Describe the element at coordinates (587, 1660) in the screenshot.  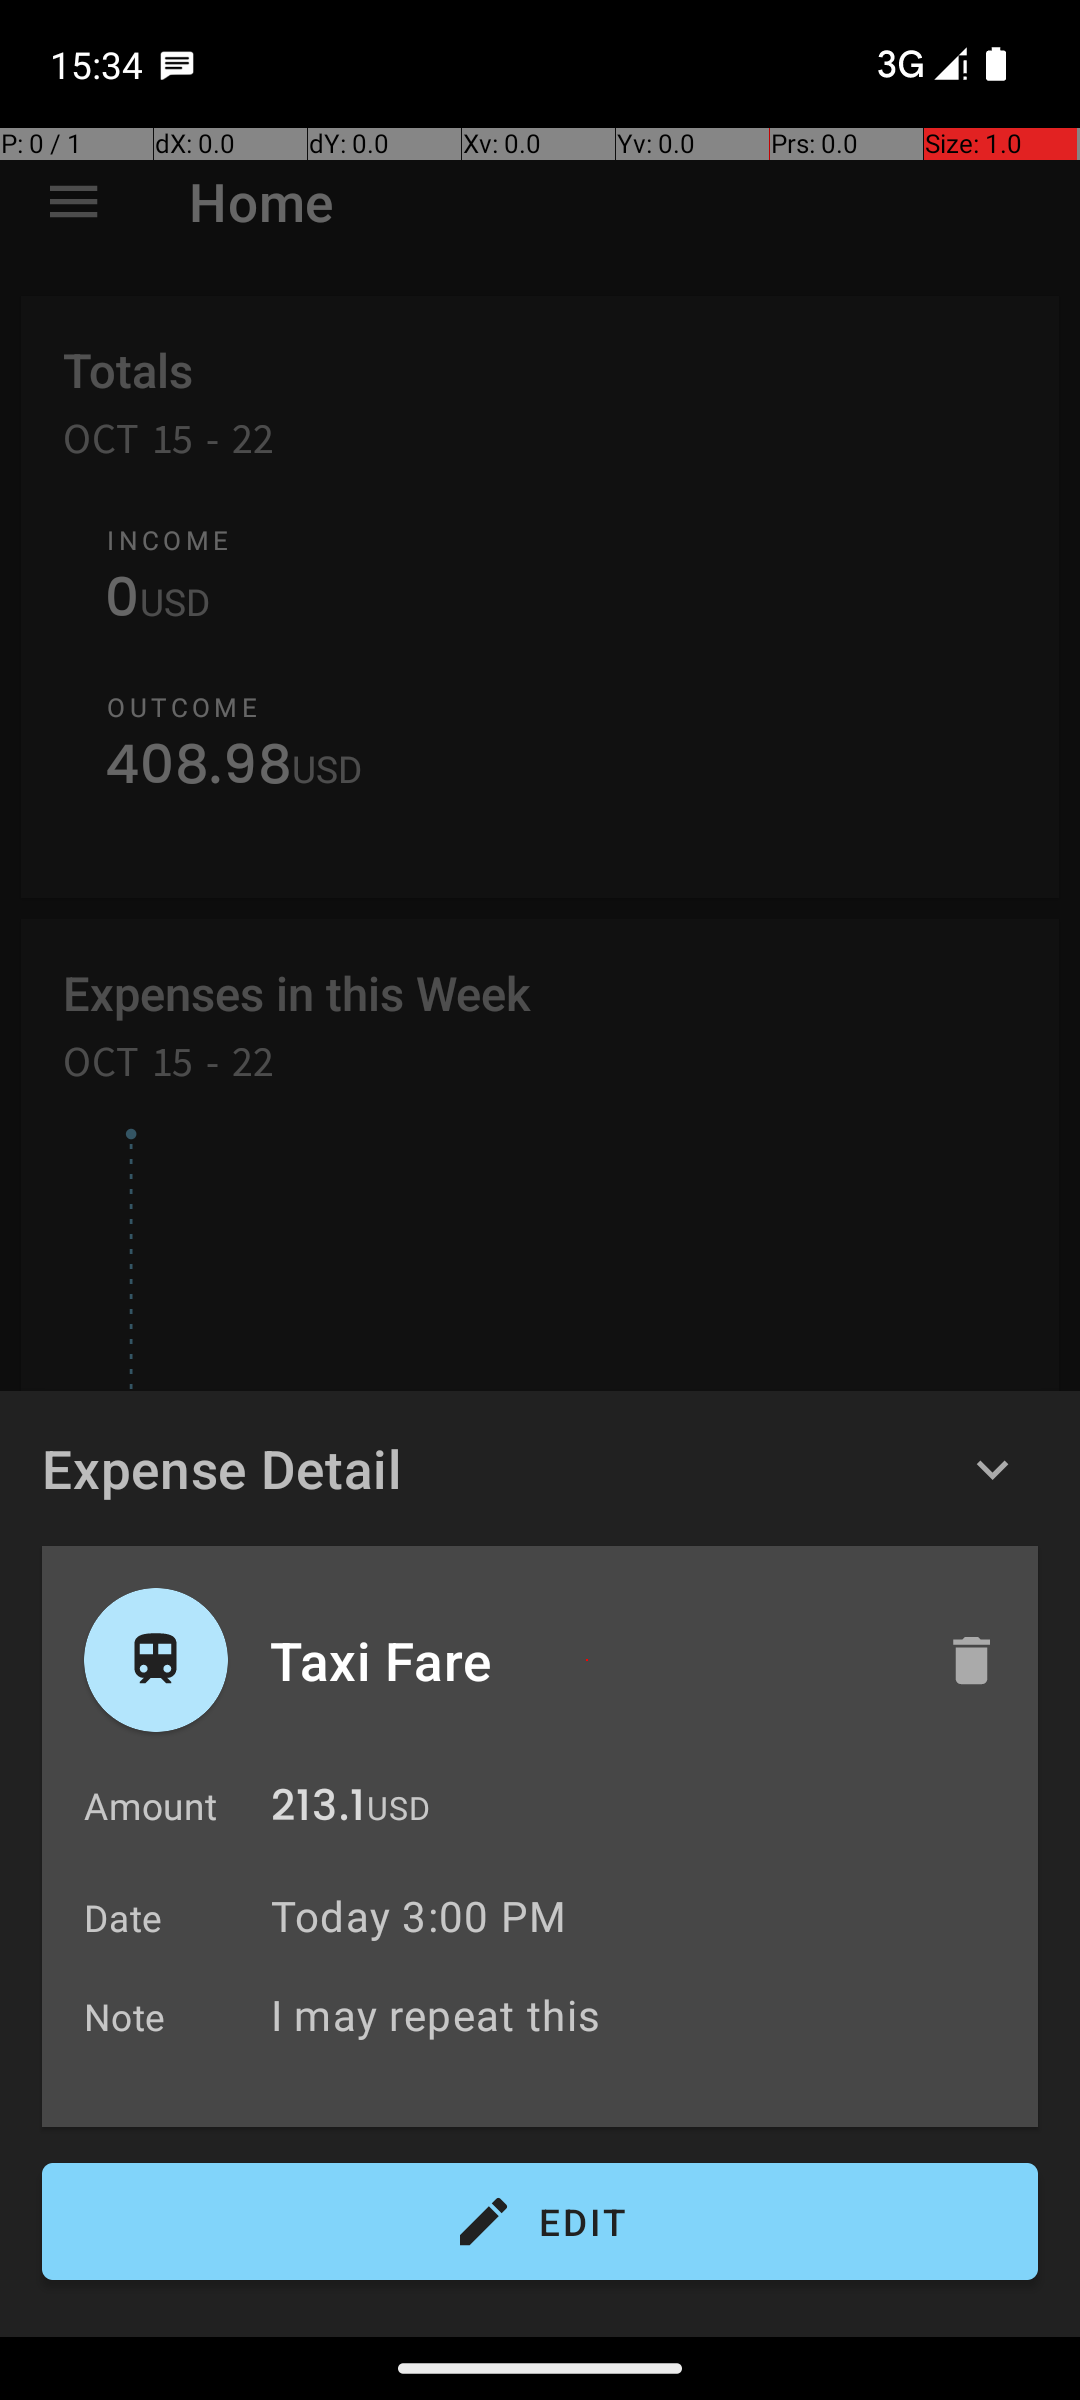
I see `Taxi Fare` at that location.